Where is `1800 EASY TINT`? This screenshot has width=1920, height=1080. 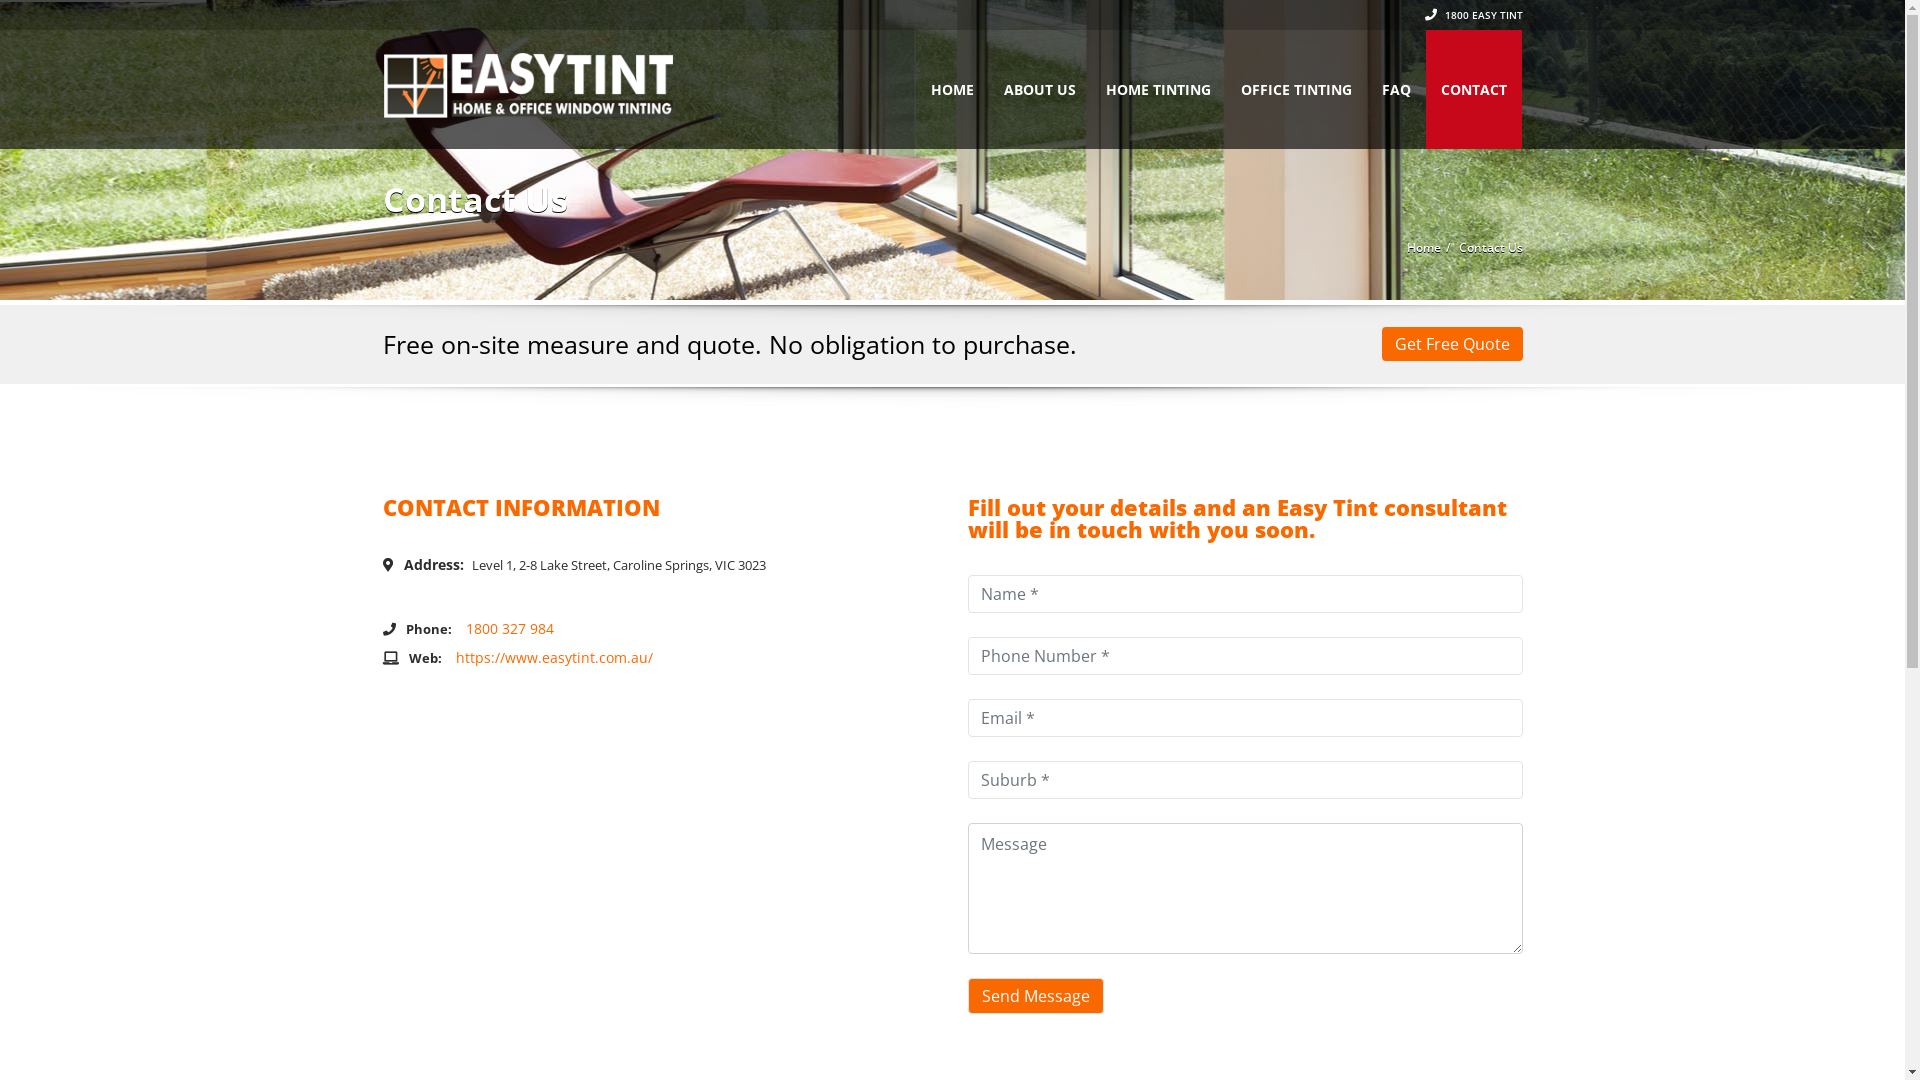 1800 EASY TINT is located at coordinates (1473, 15).